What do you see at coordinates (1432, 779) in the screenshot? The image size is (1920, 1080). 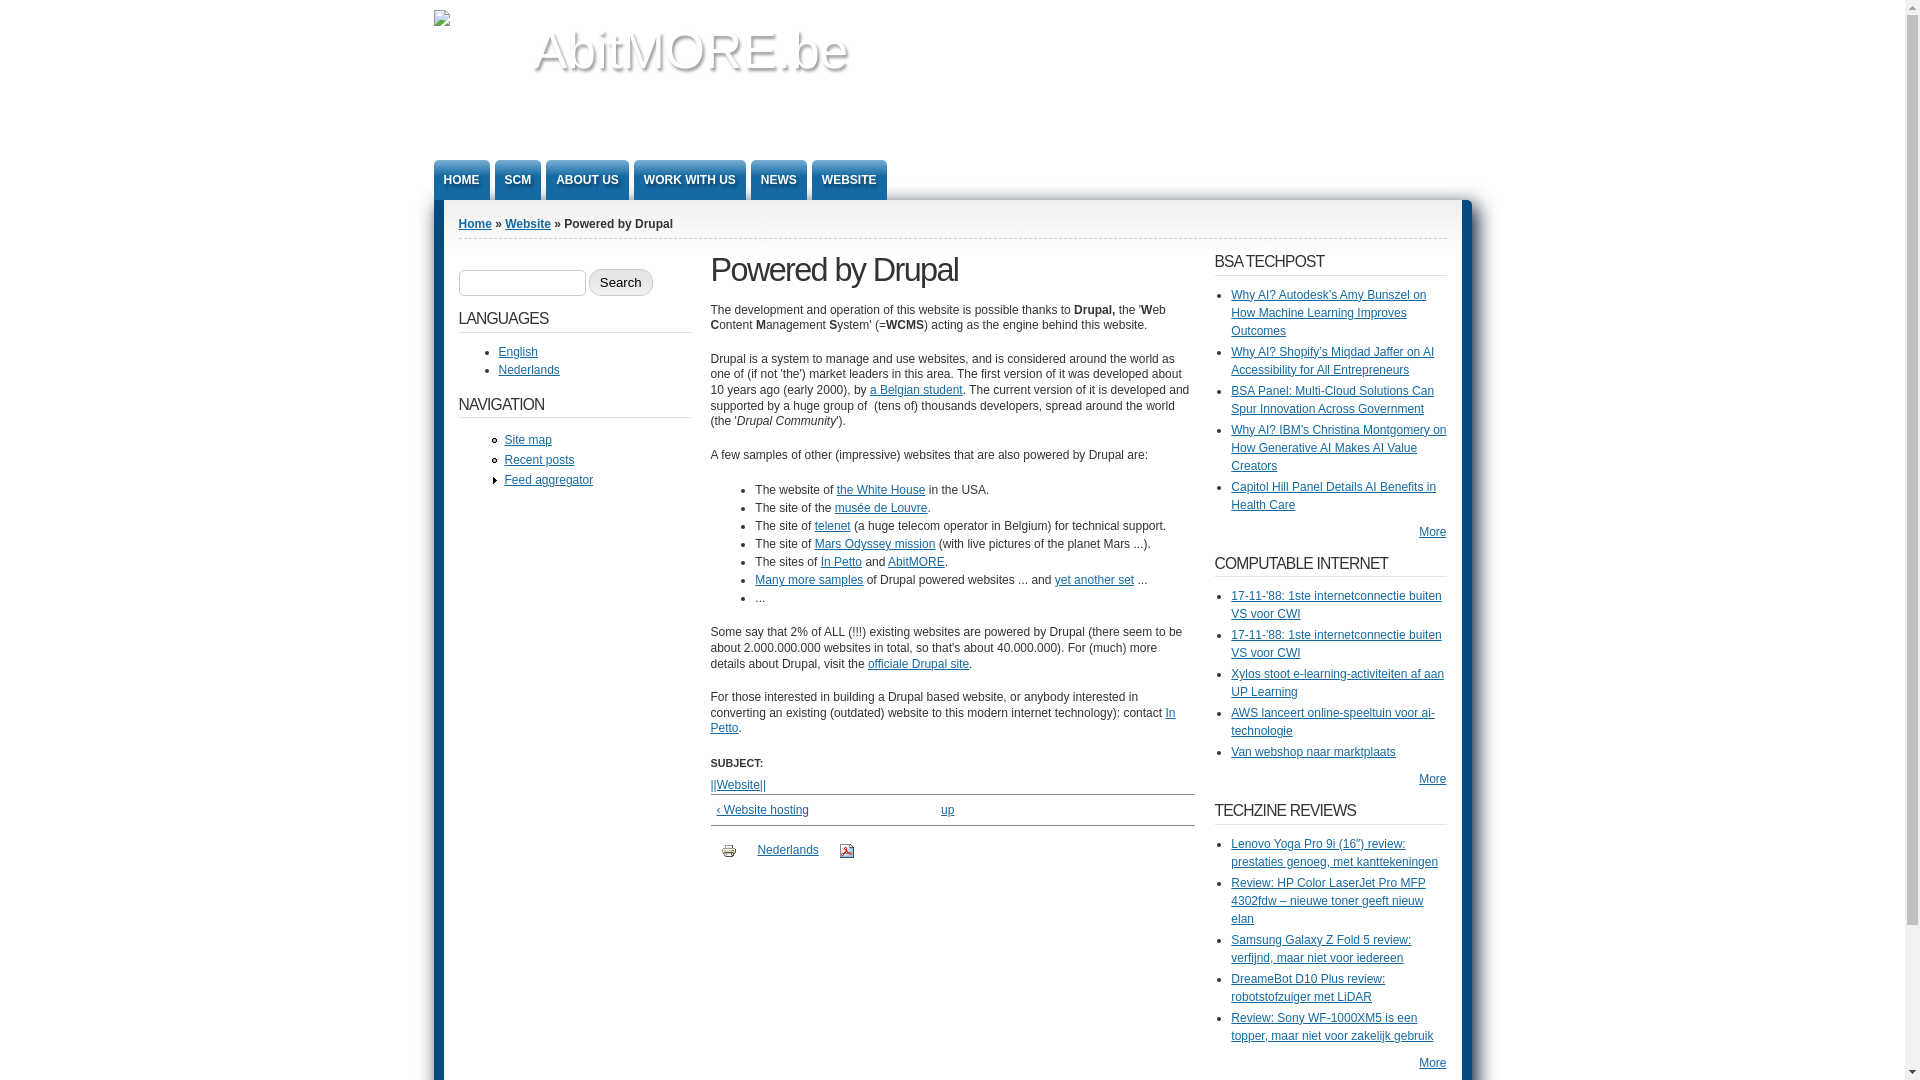 I see `More` at bounding box center [1432, 779].